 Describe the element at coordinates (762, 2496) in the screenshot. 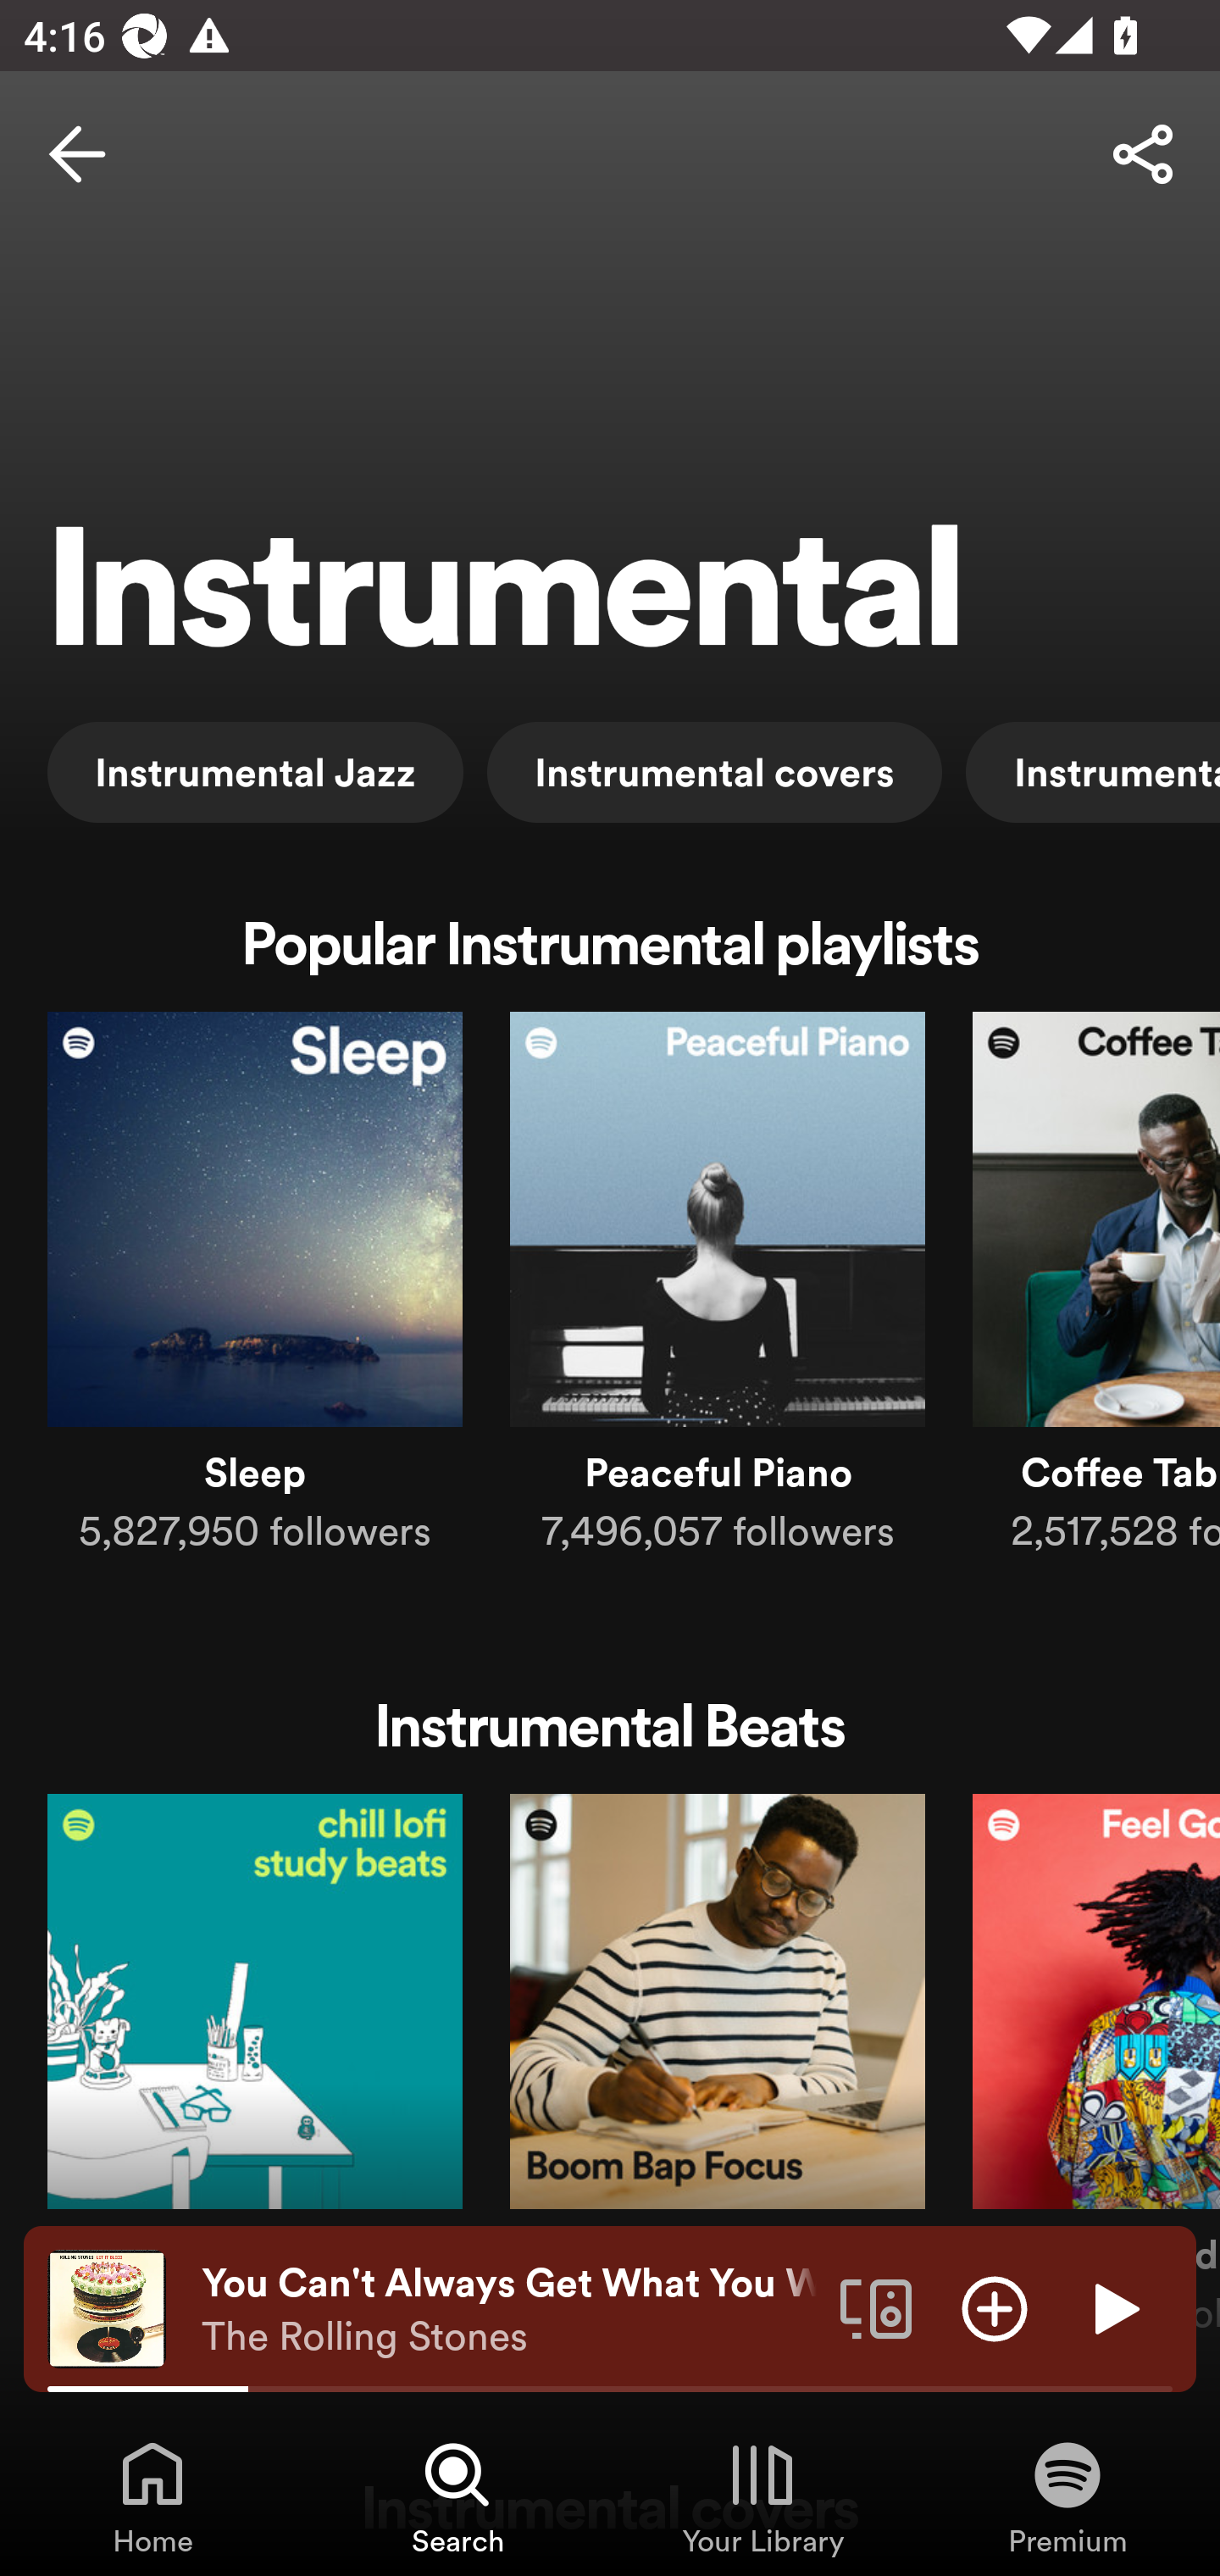

I see `Your Library, Tab 3 of 4 Your Library Your Library` at that location.